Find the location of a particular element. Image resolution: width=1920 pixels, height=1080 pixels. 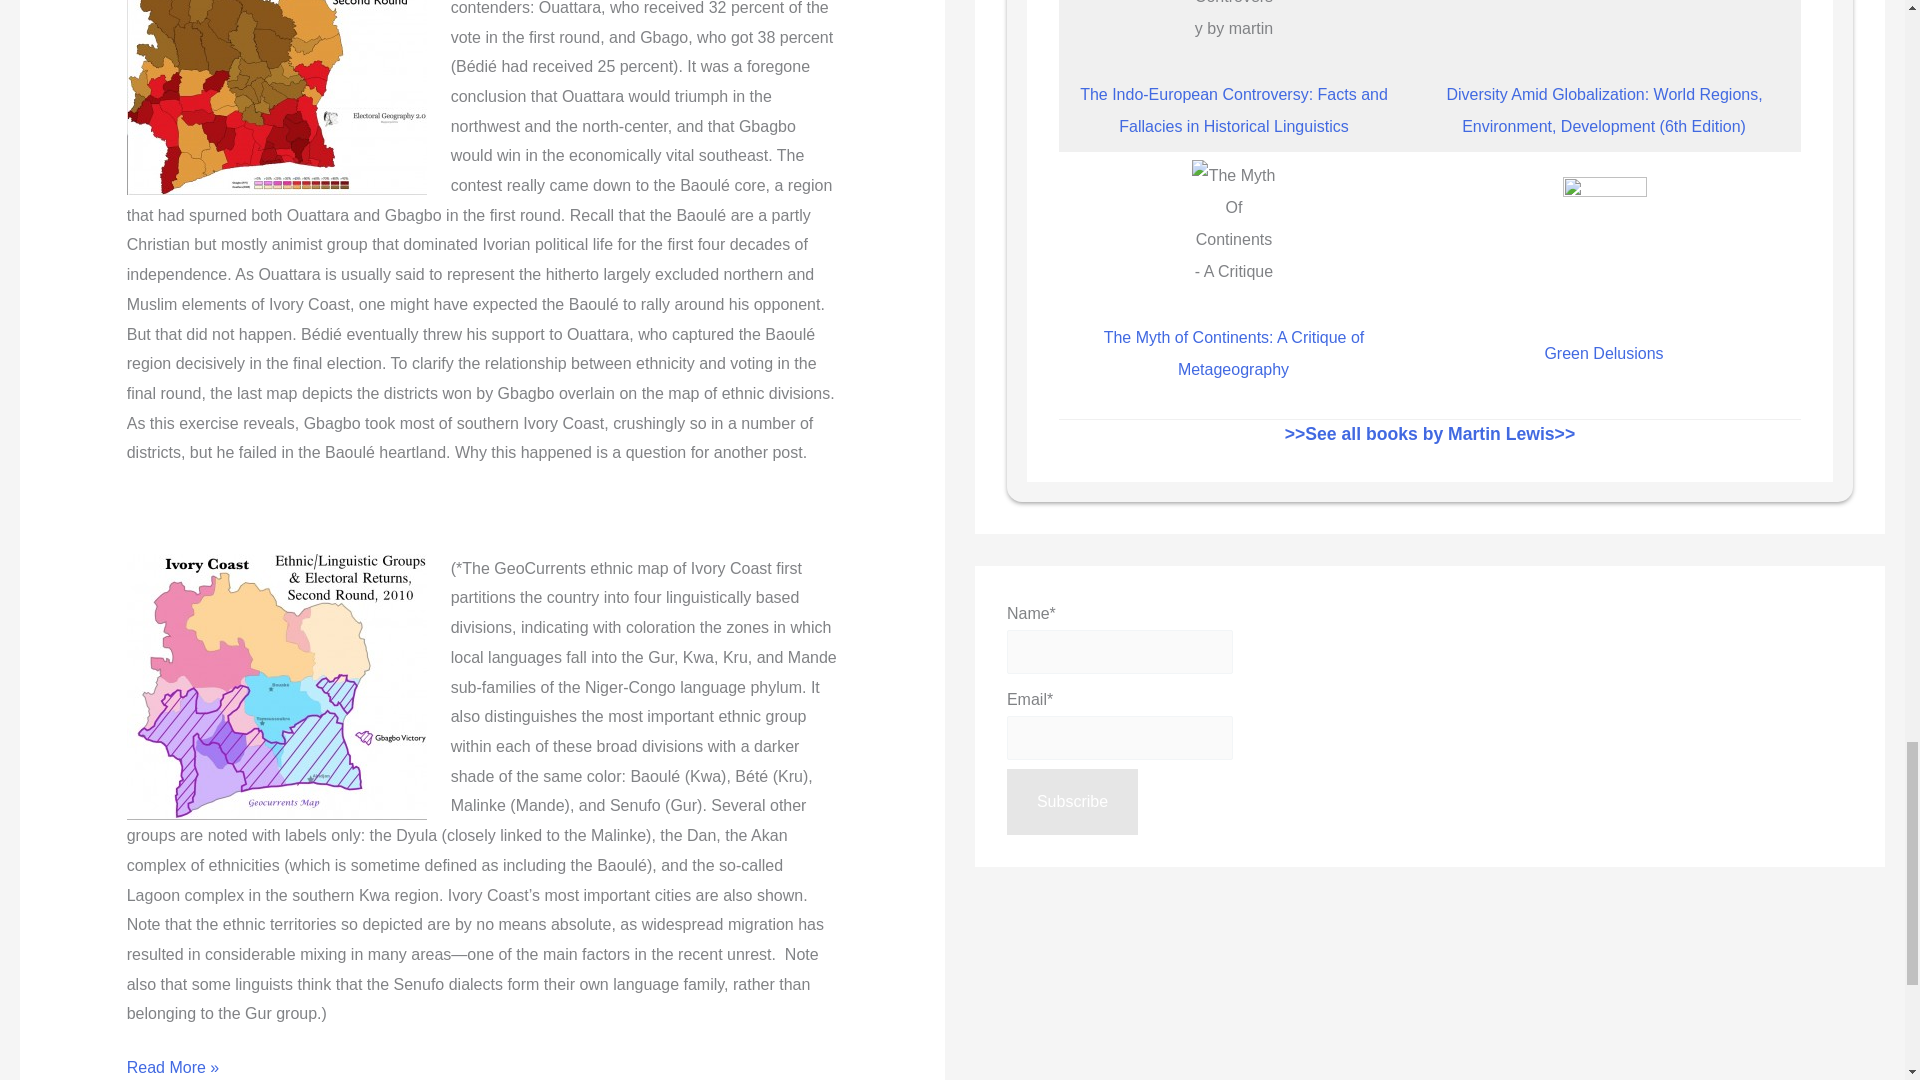

Ivory-Coast-election2-map is located at coordinates (276, 98).